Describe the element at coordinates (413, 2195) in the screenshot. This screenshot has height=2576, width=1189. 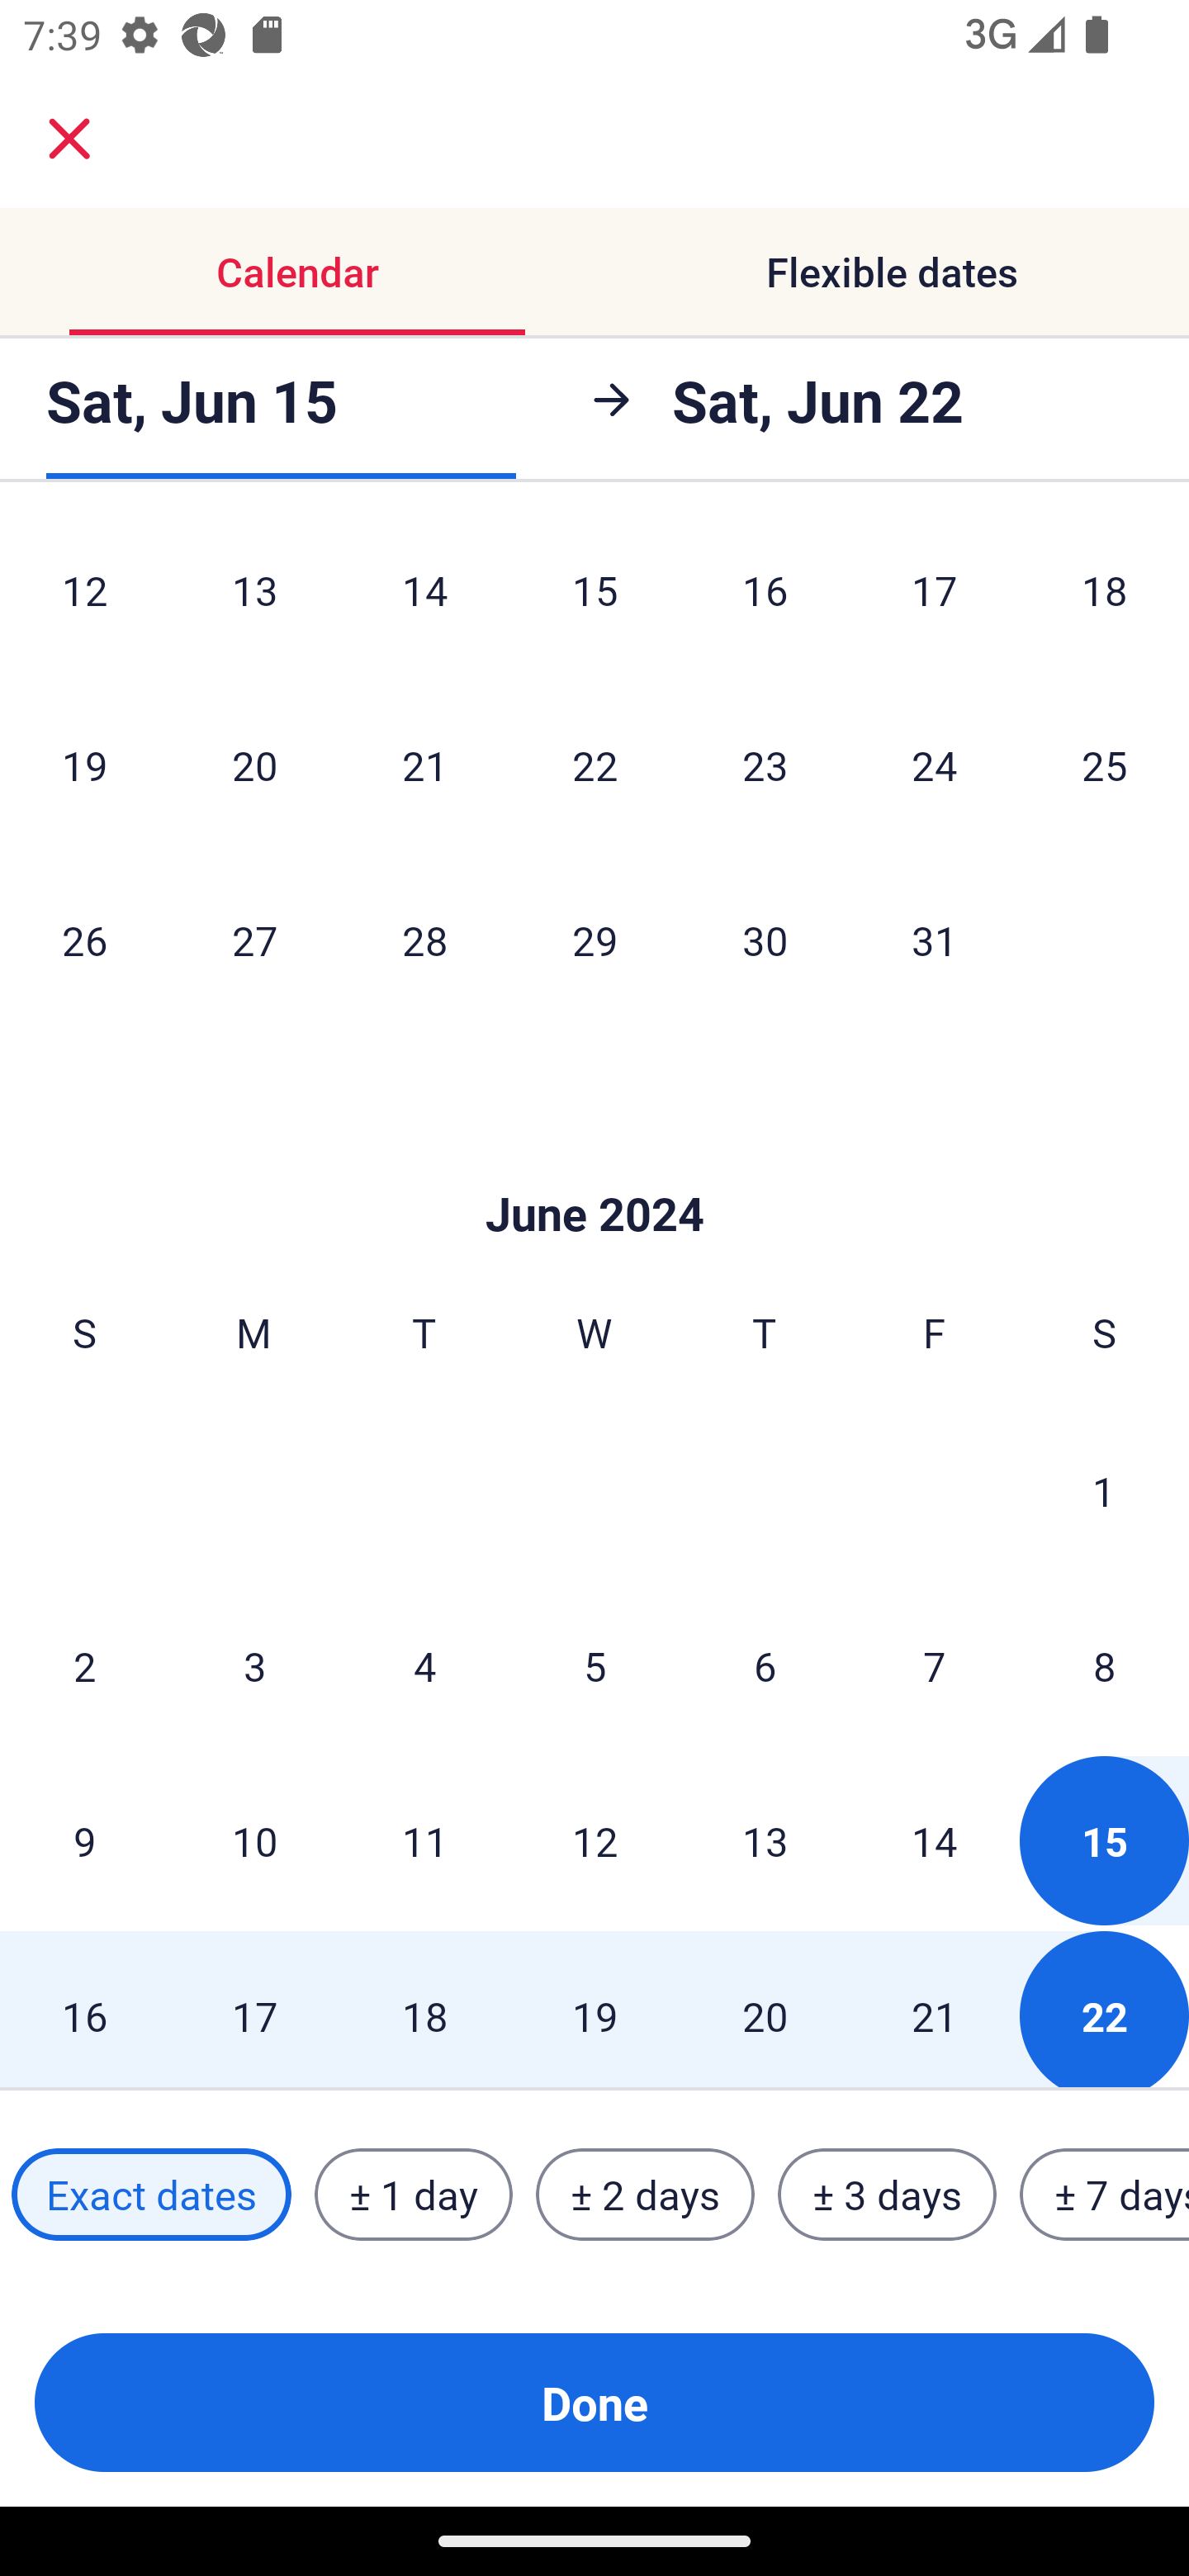
I see `± 1 day` at that location.